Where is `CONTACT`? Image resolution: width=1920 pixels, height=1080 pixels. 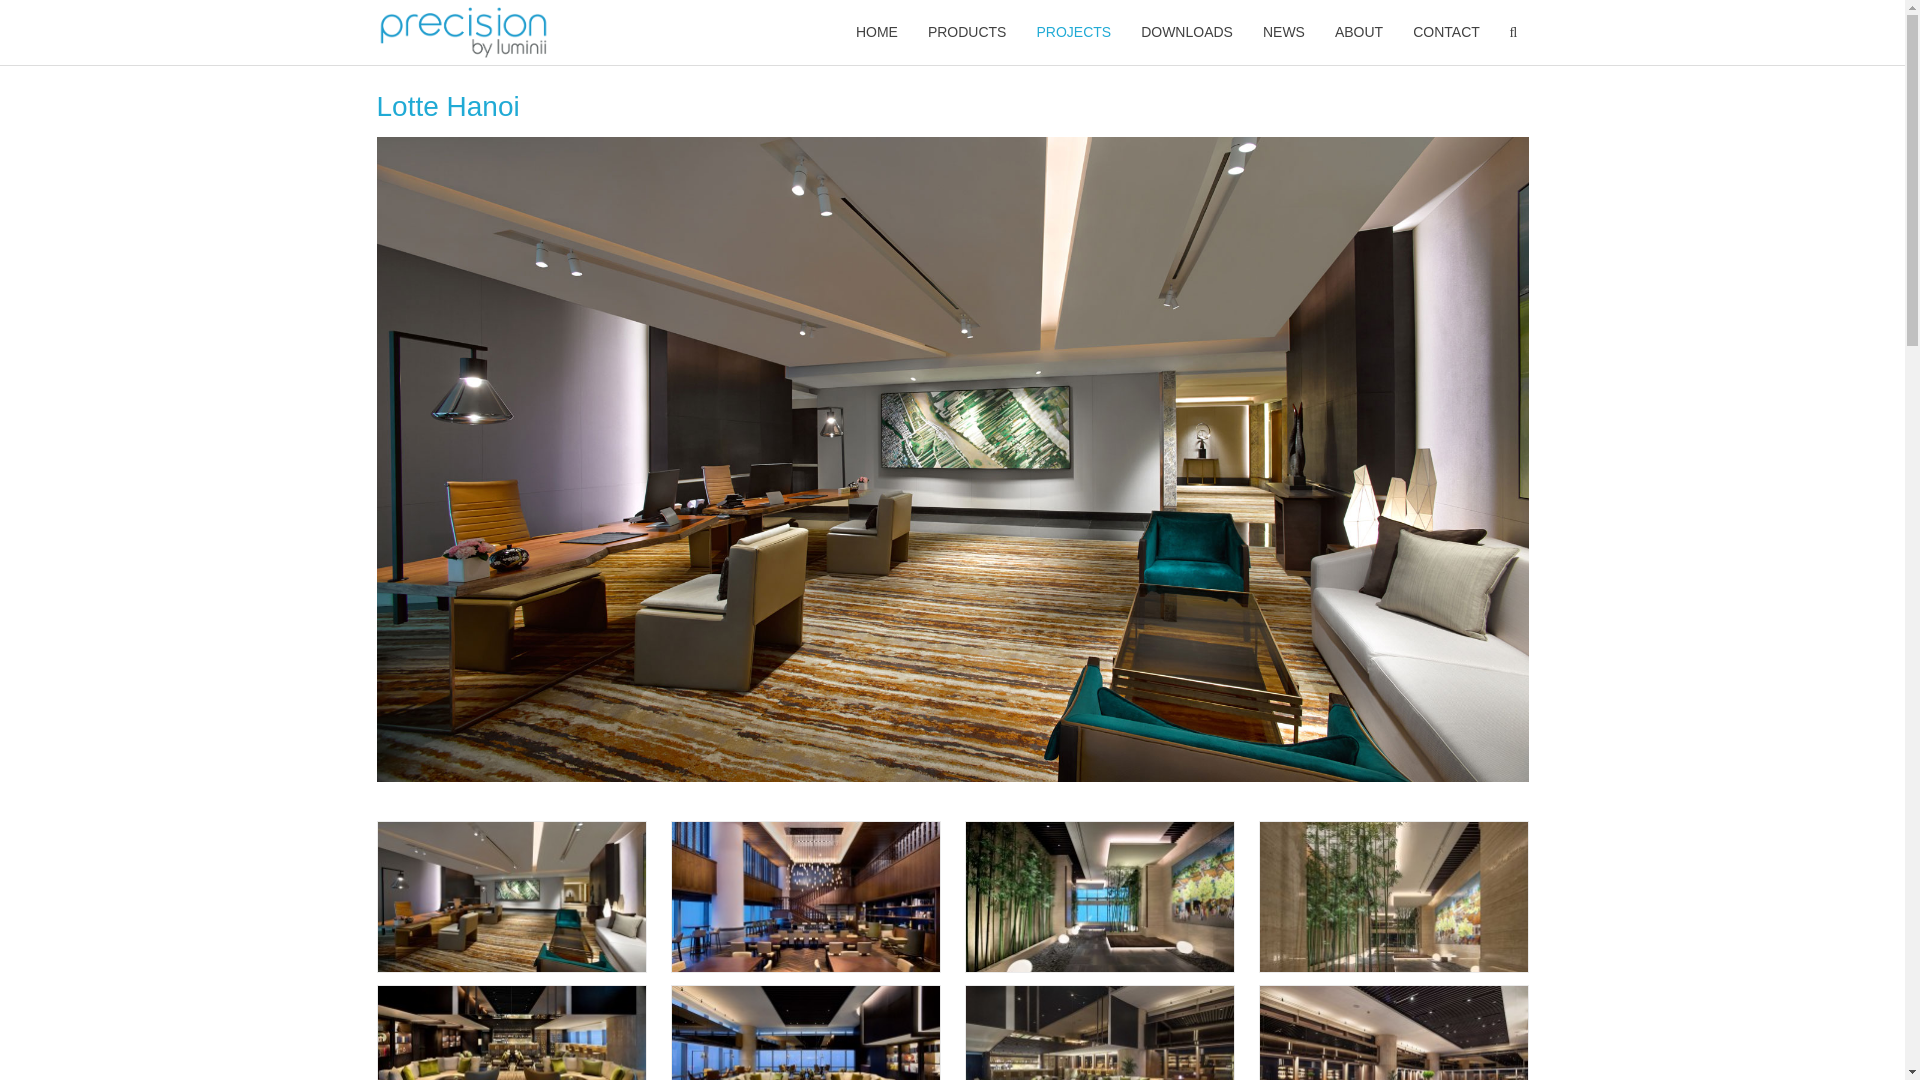 CONTACT is located at coordinates (1446, 32).